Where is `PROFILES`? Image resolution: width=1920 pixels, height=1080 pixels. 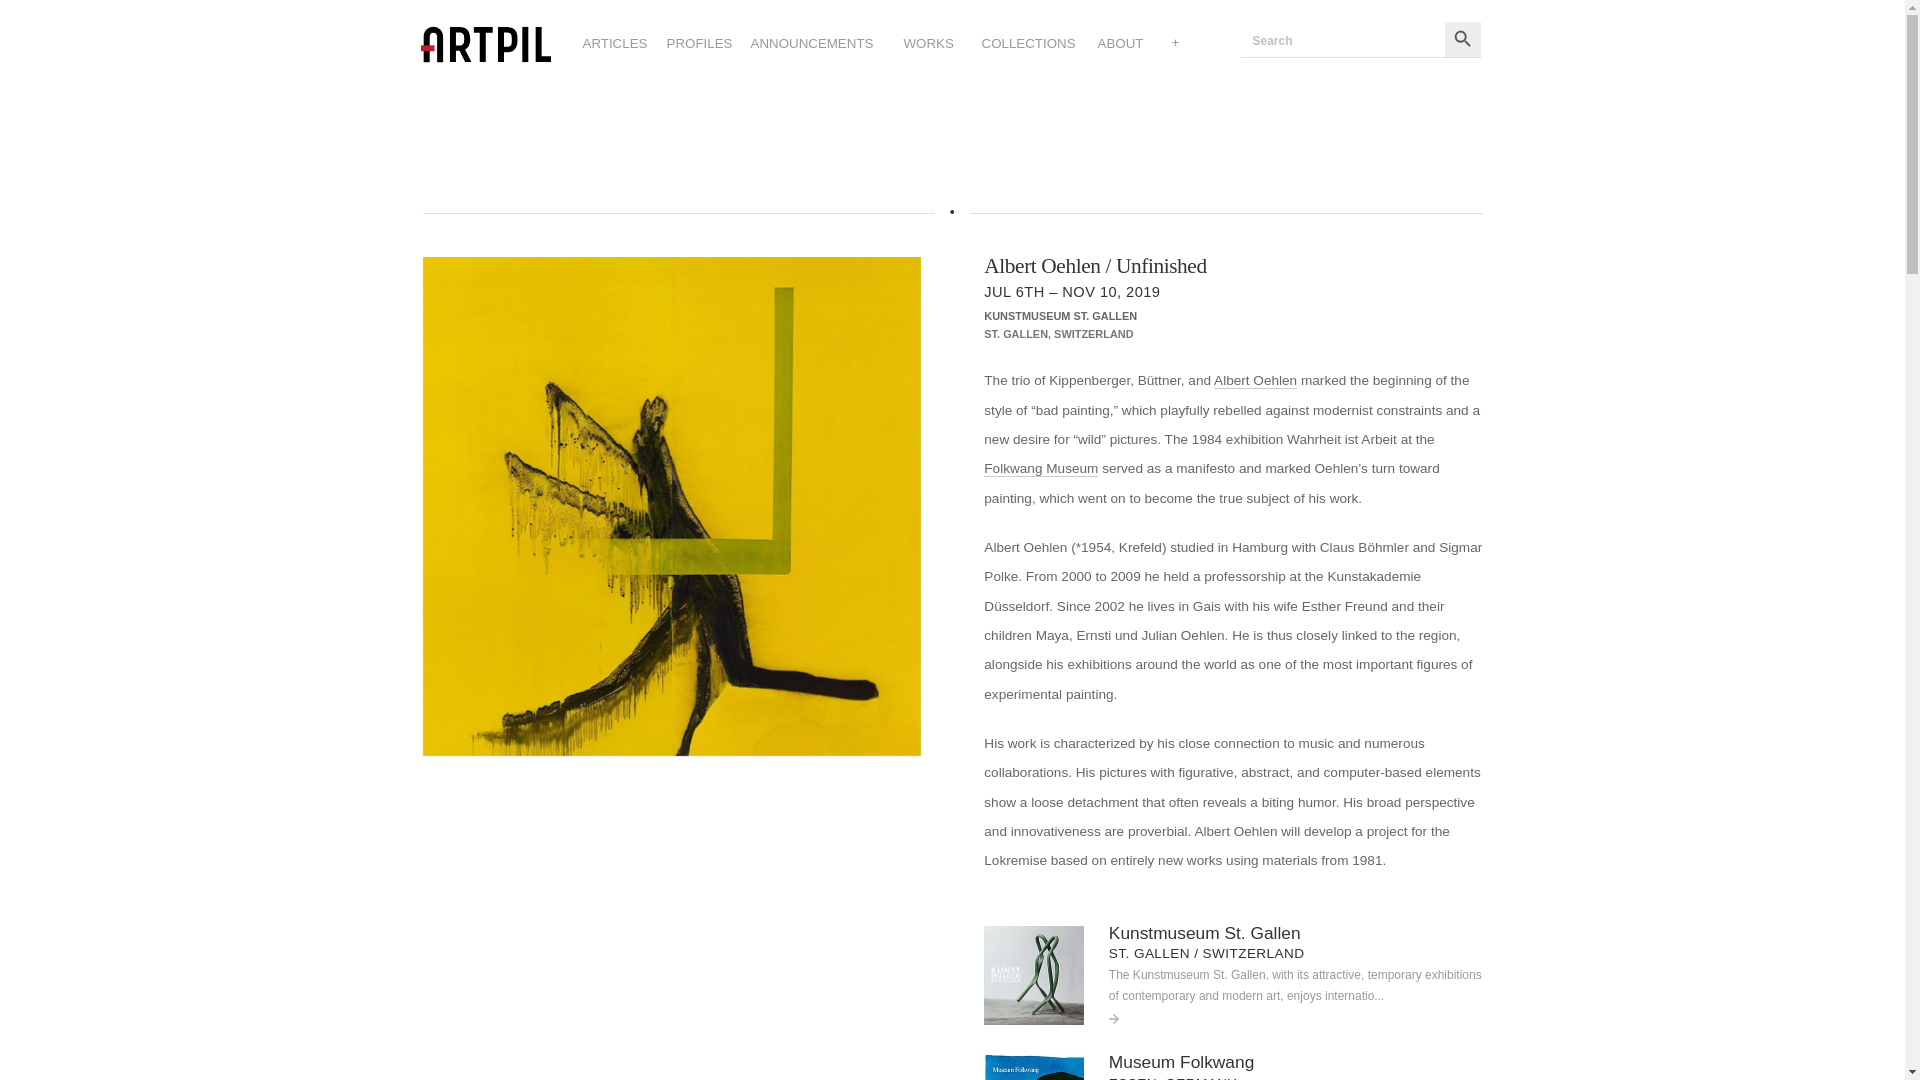
PROFILES is located at coordinates (698, 44).